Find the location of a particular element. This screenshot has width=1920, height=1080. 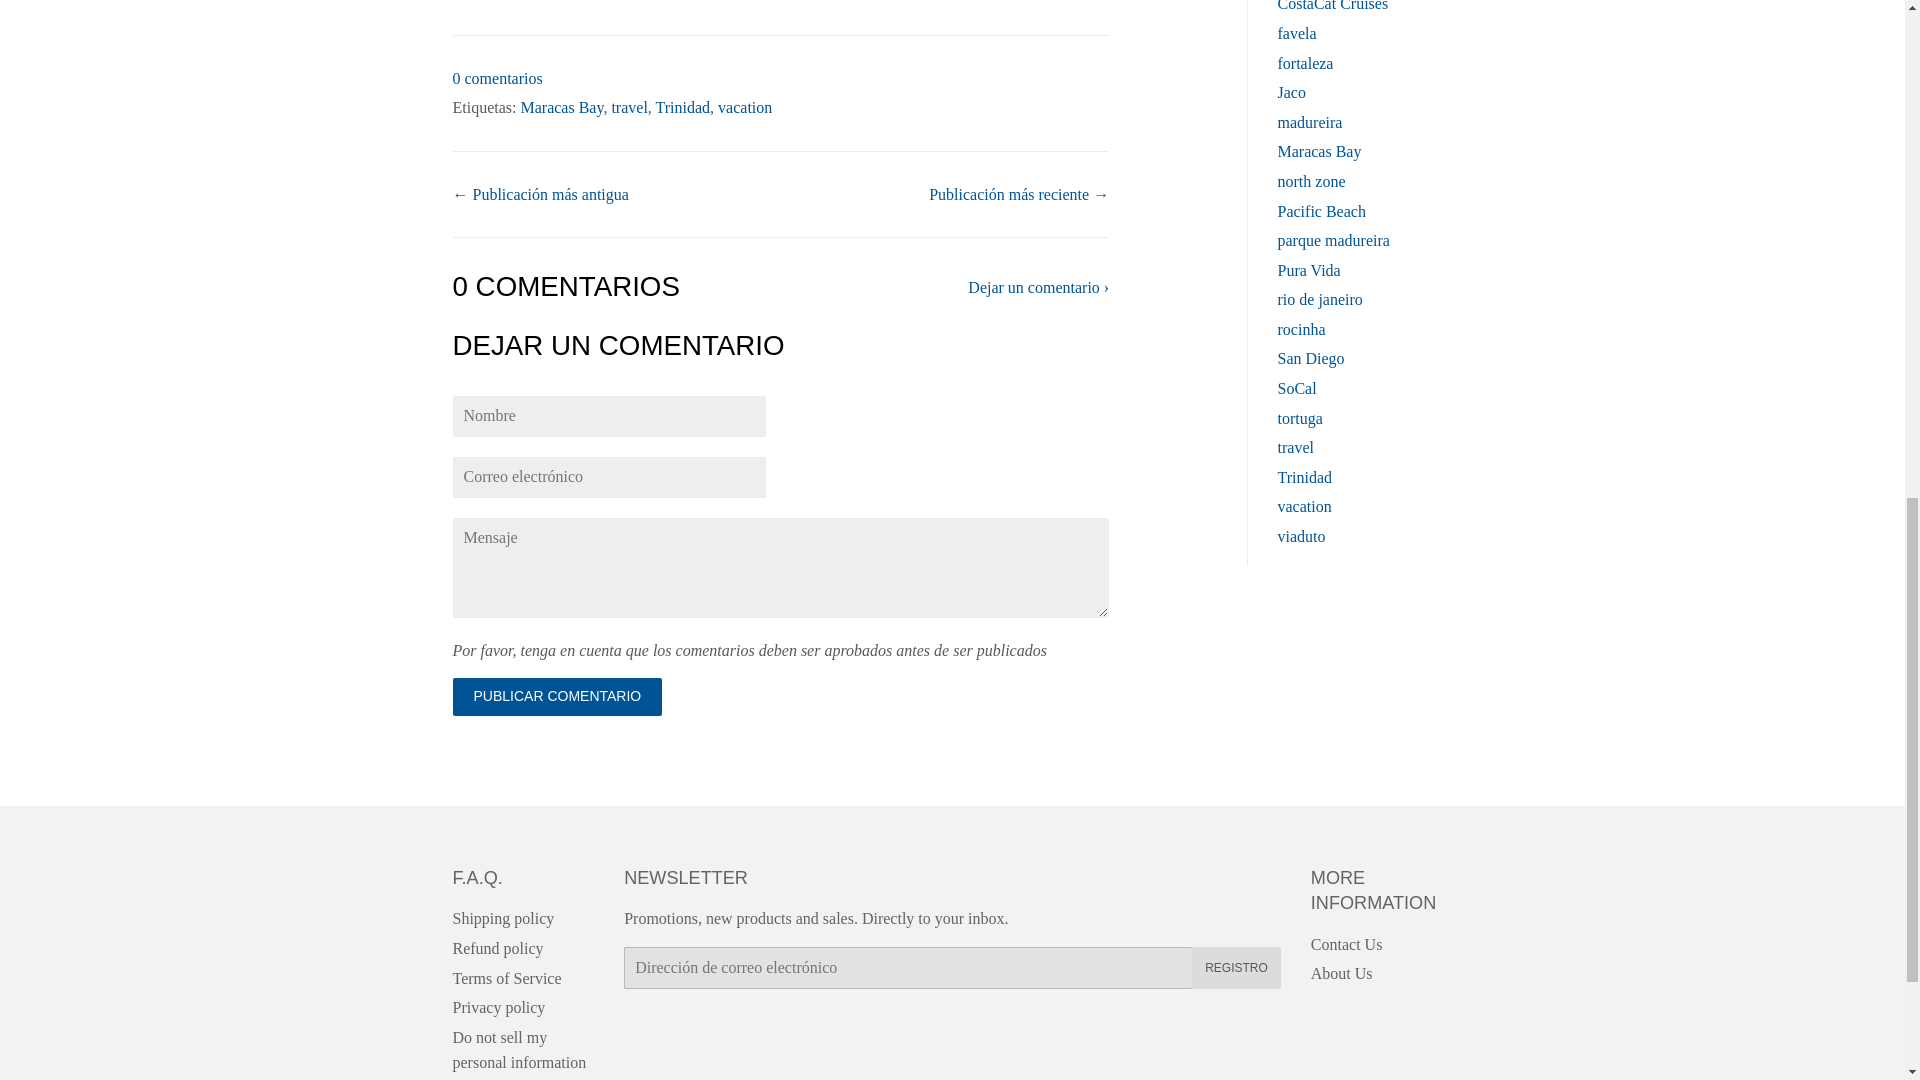

Show articles tagged madureira is located at coordinates (1310, 122).